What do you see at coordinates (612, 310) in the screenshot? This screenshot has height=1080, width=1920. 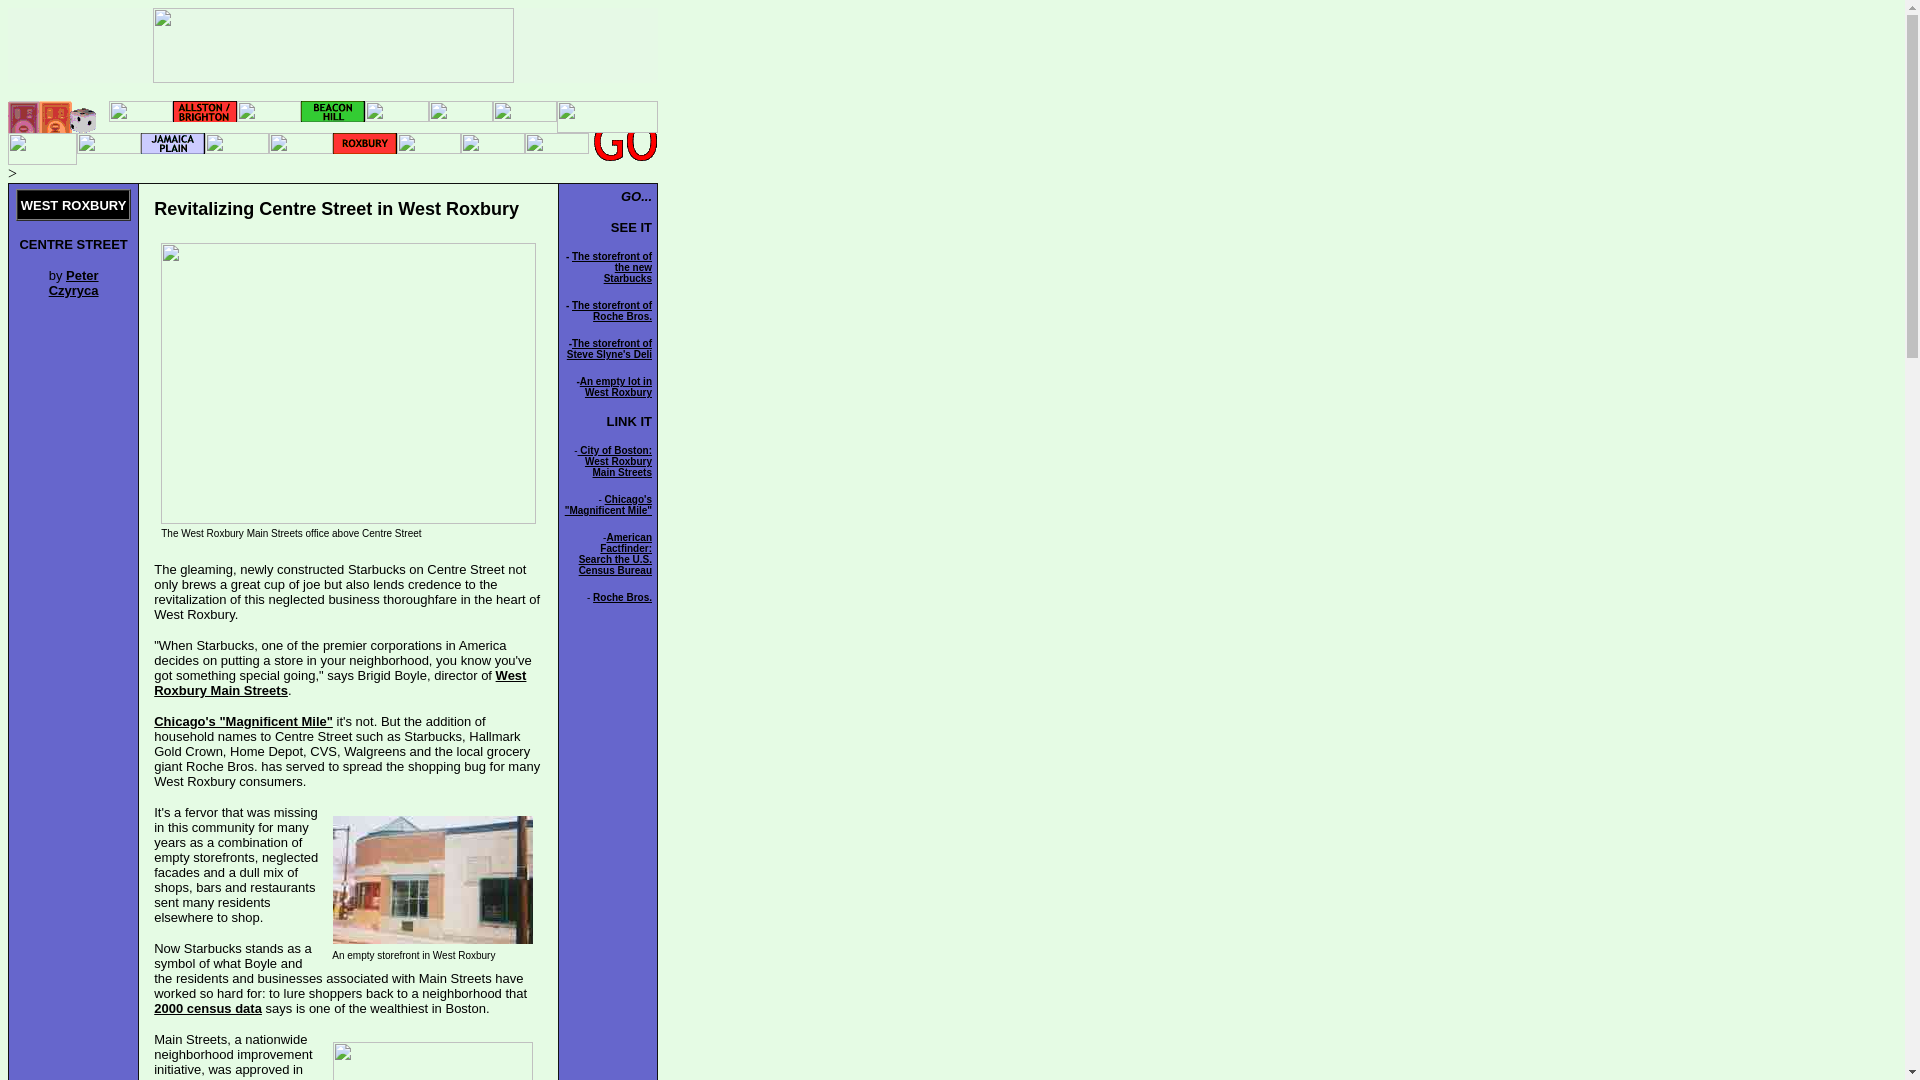 I see `Chicago's "Magnificent Mile"` at bounding box center [612, 310].